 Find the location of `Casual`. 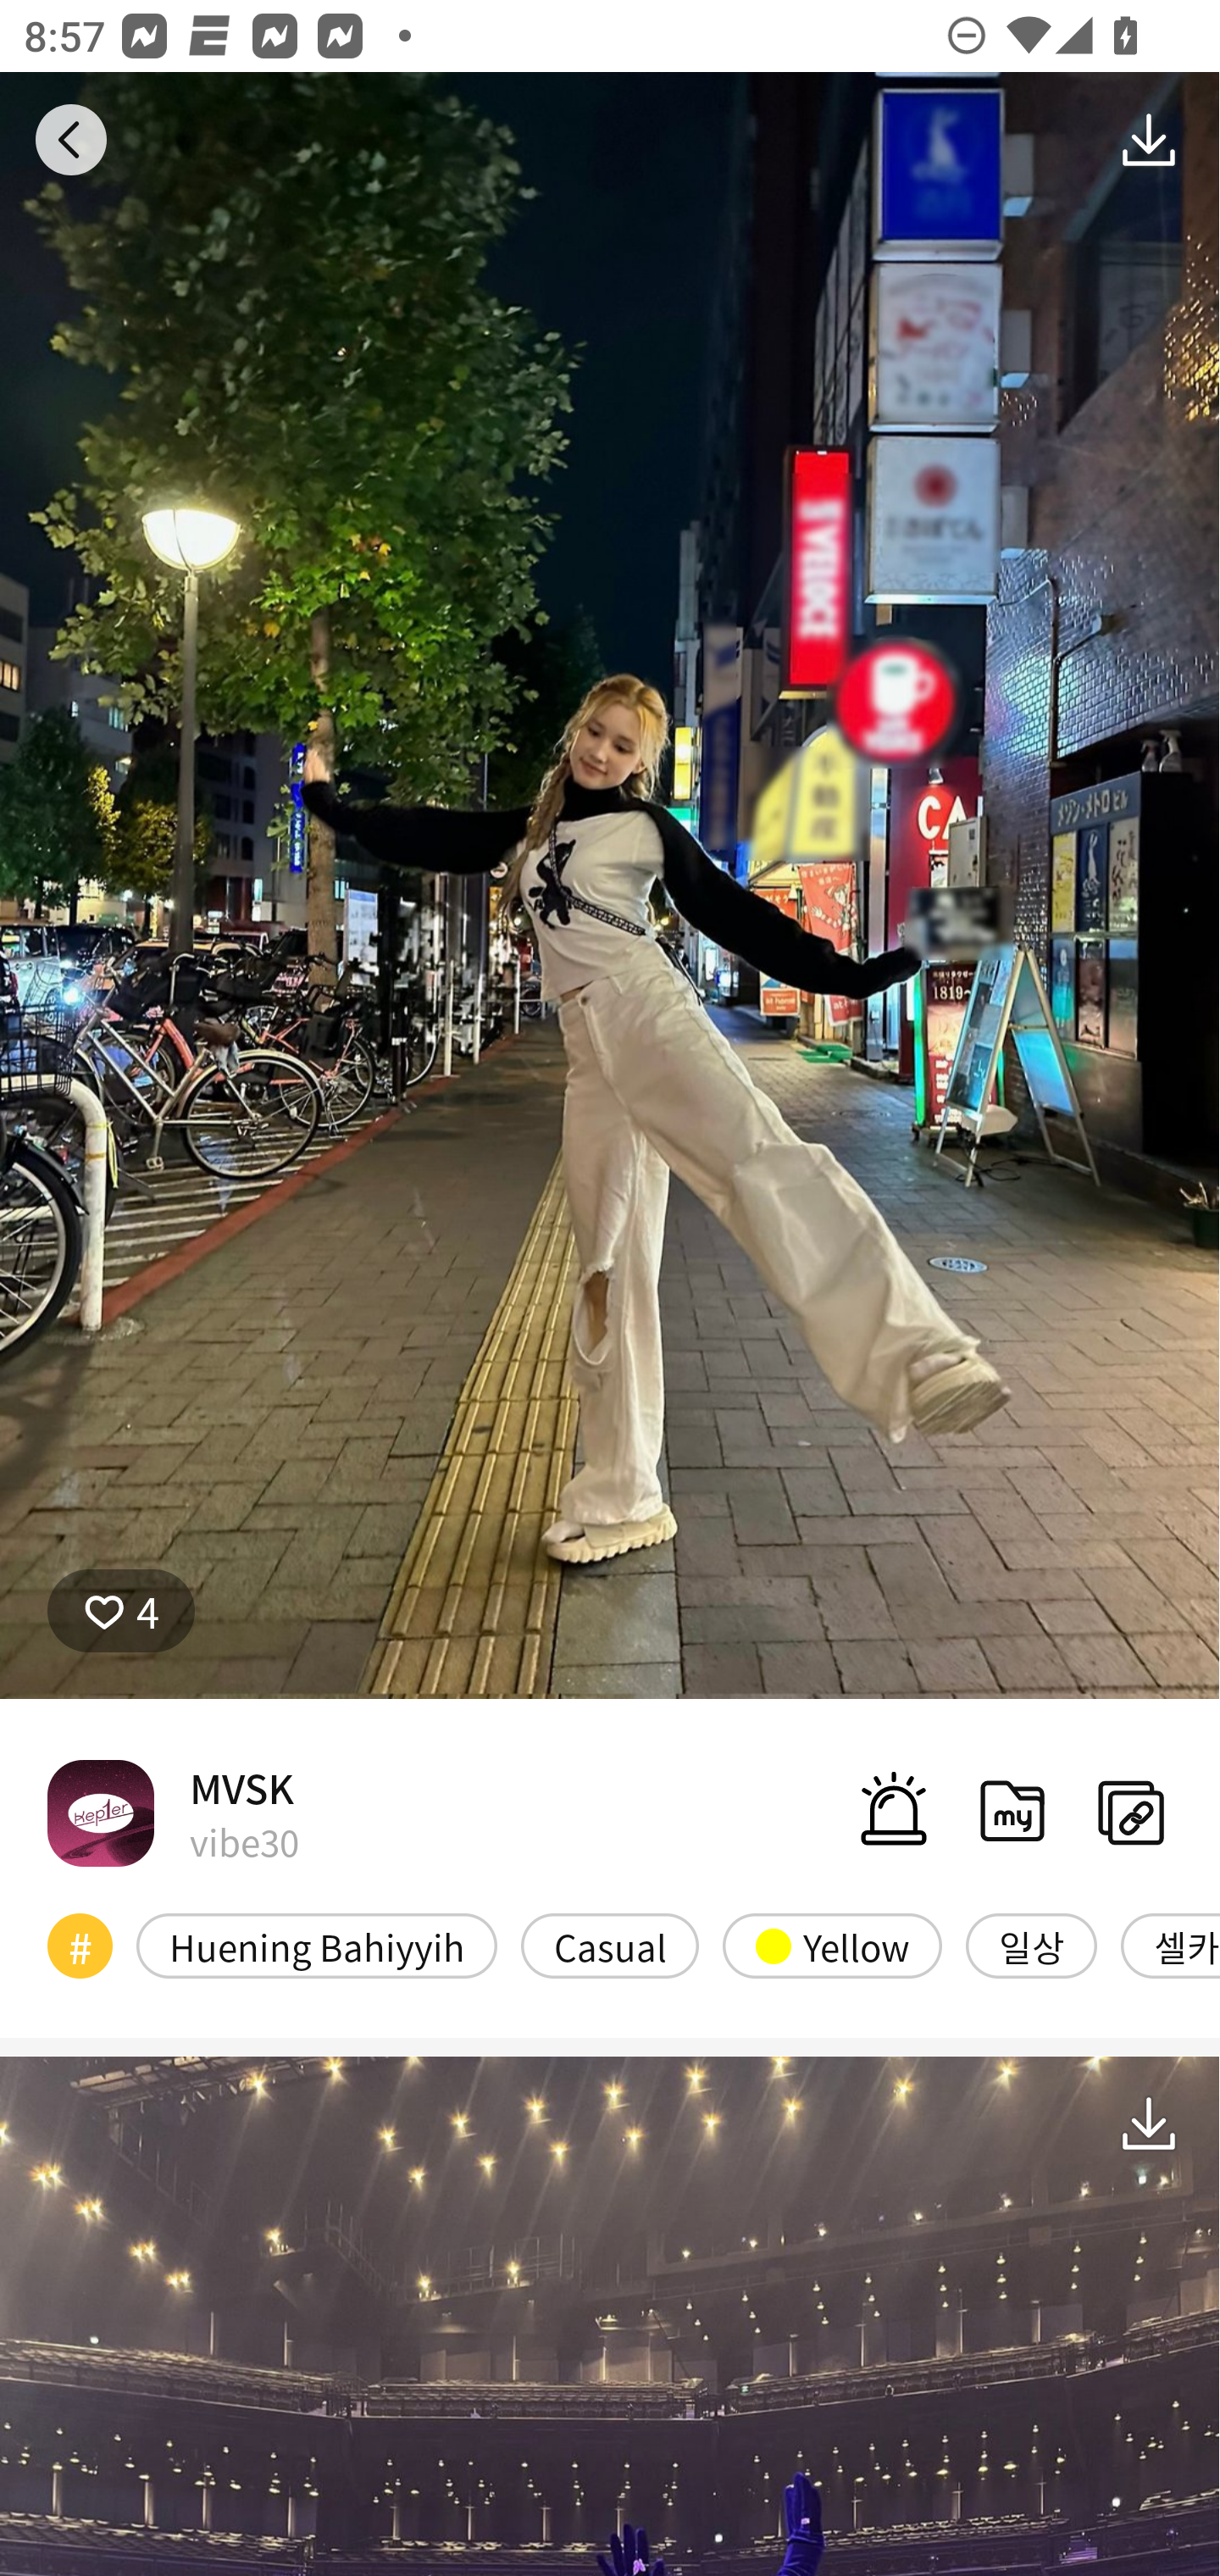

Casual is located at coordinates (610, 1946).